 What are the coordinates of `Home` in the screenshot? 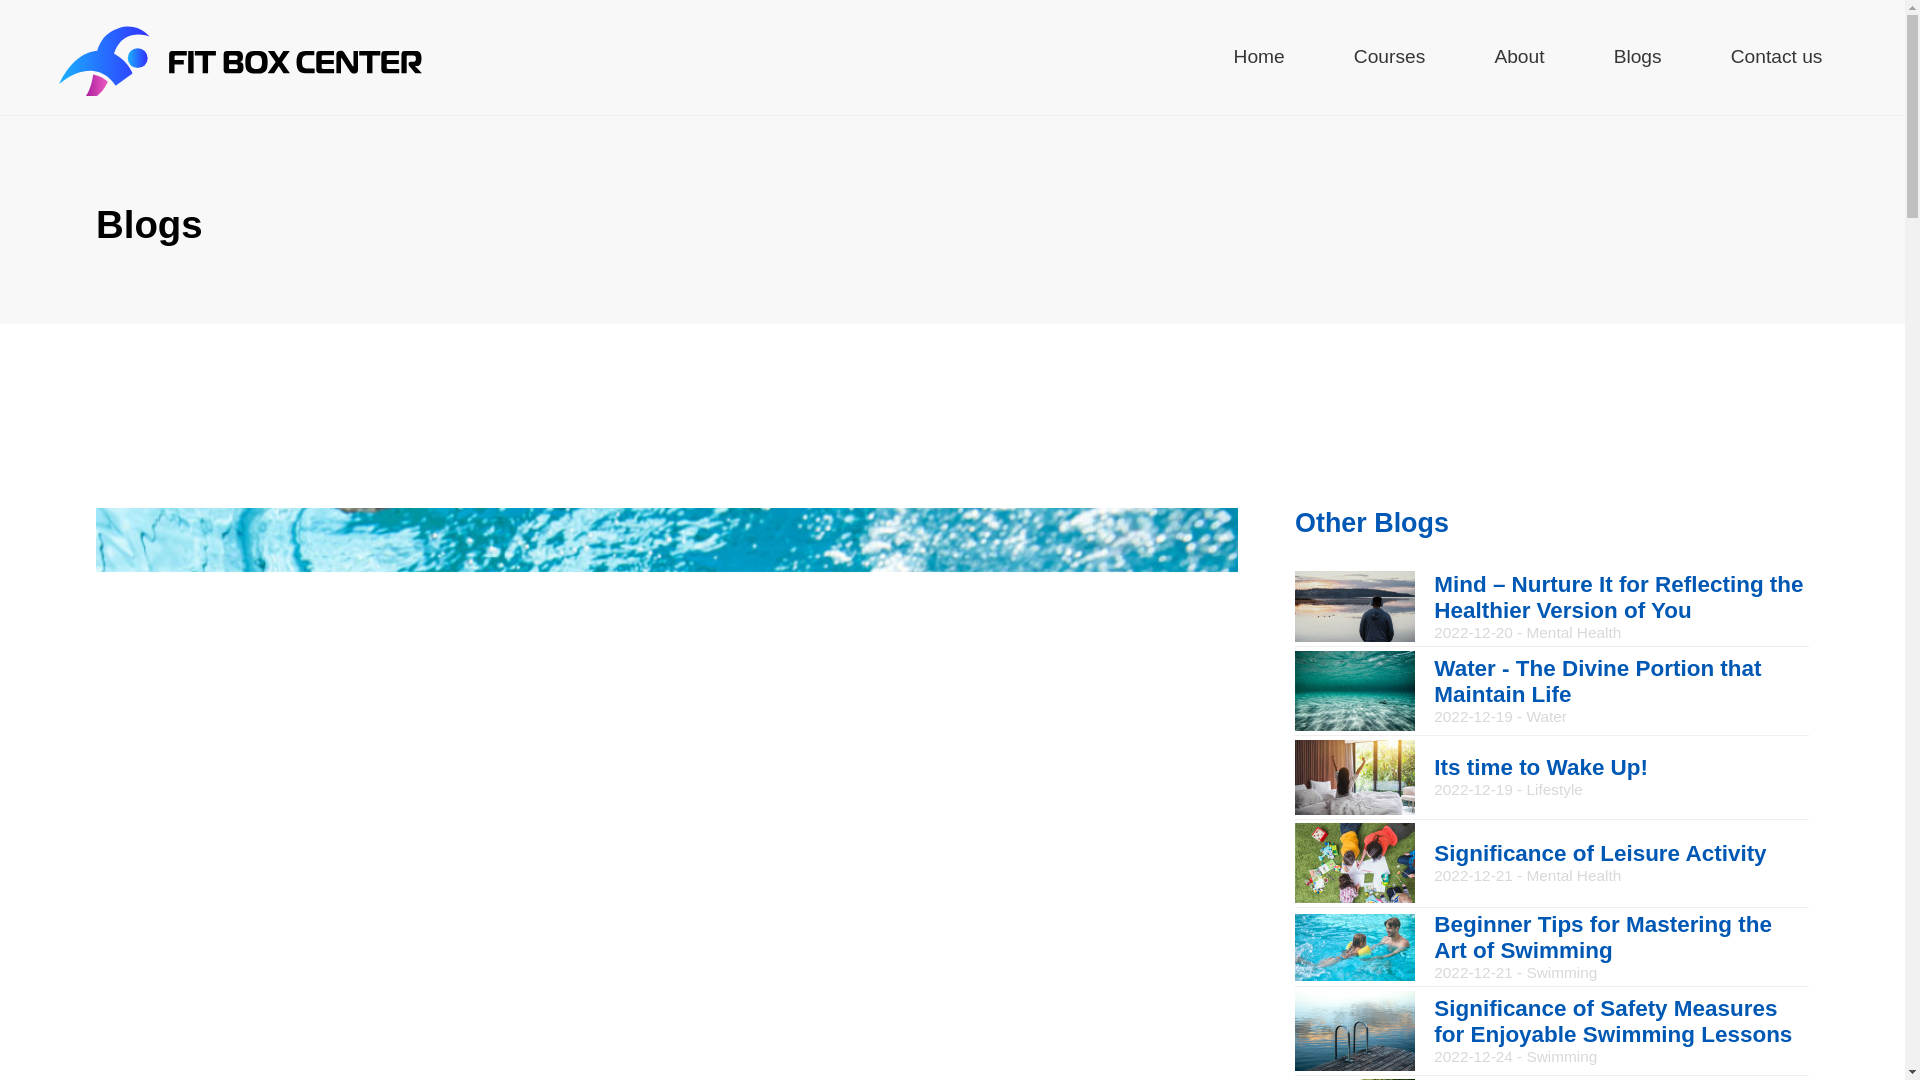 It's located at (1259, 58).